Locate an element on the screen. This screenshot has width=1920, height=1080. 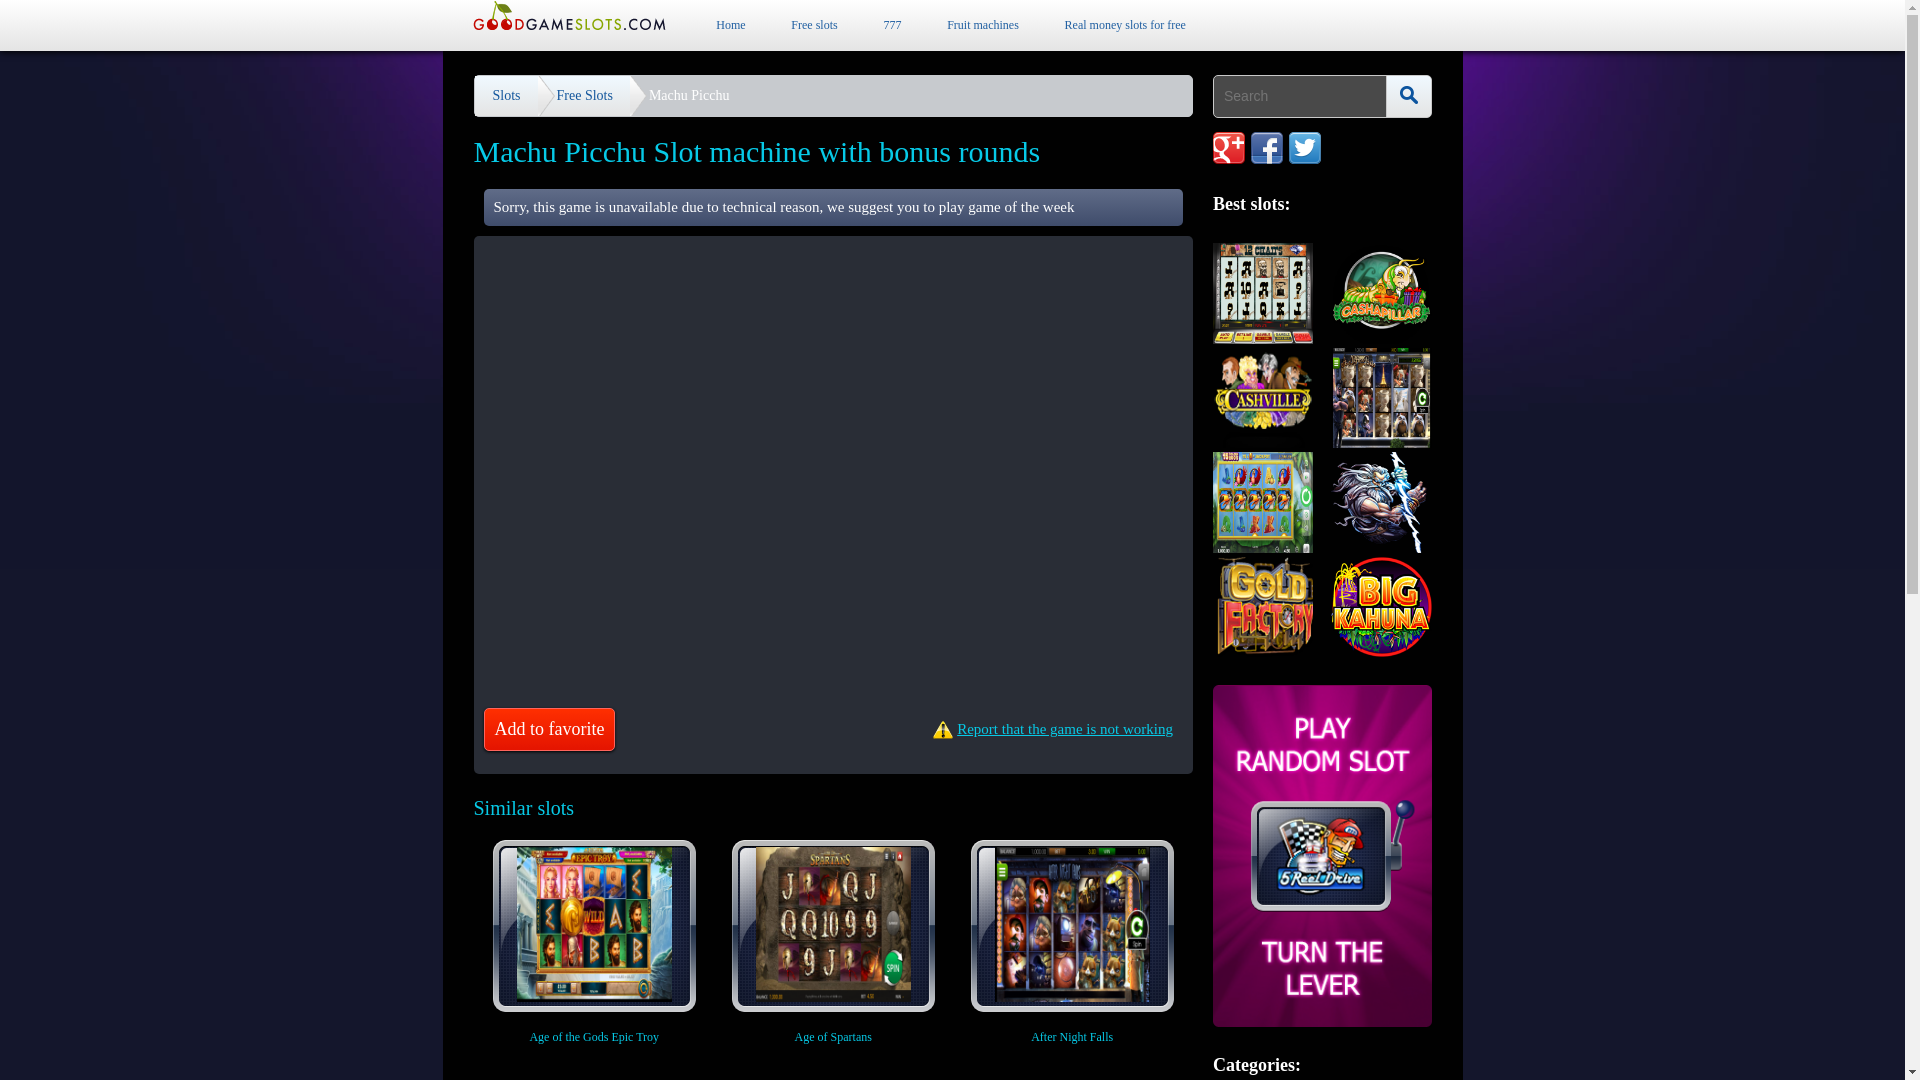
Slots is located at coordinates (506, 95).